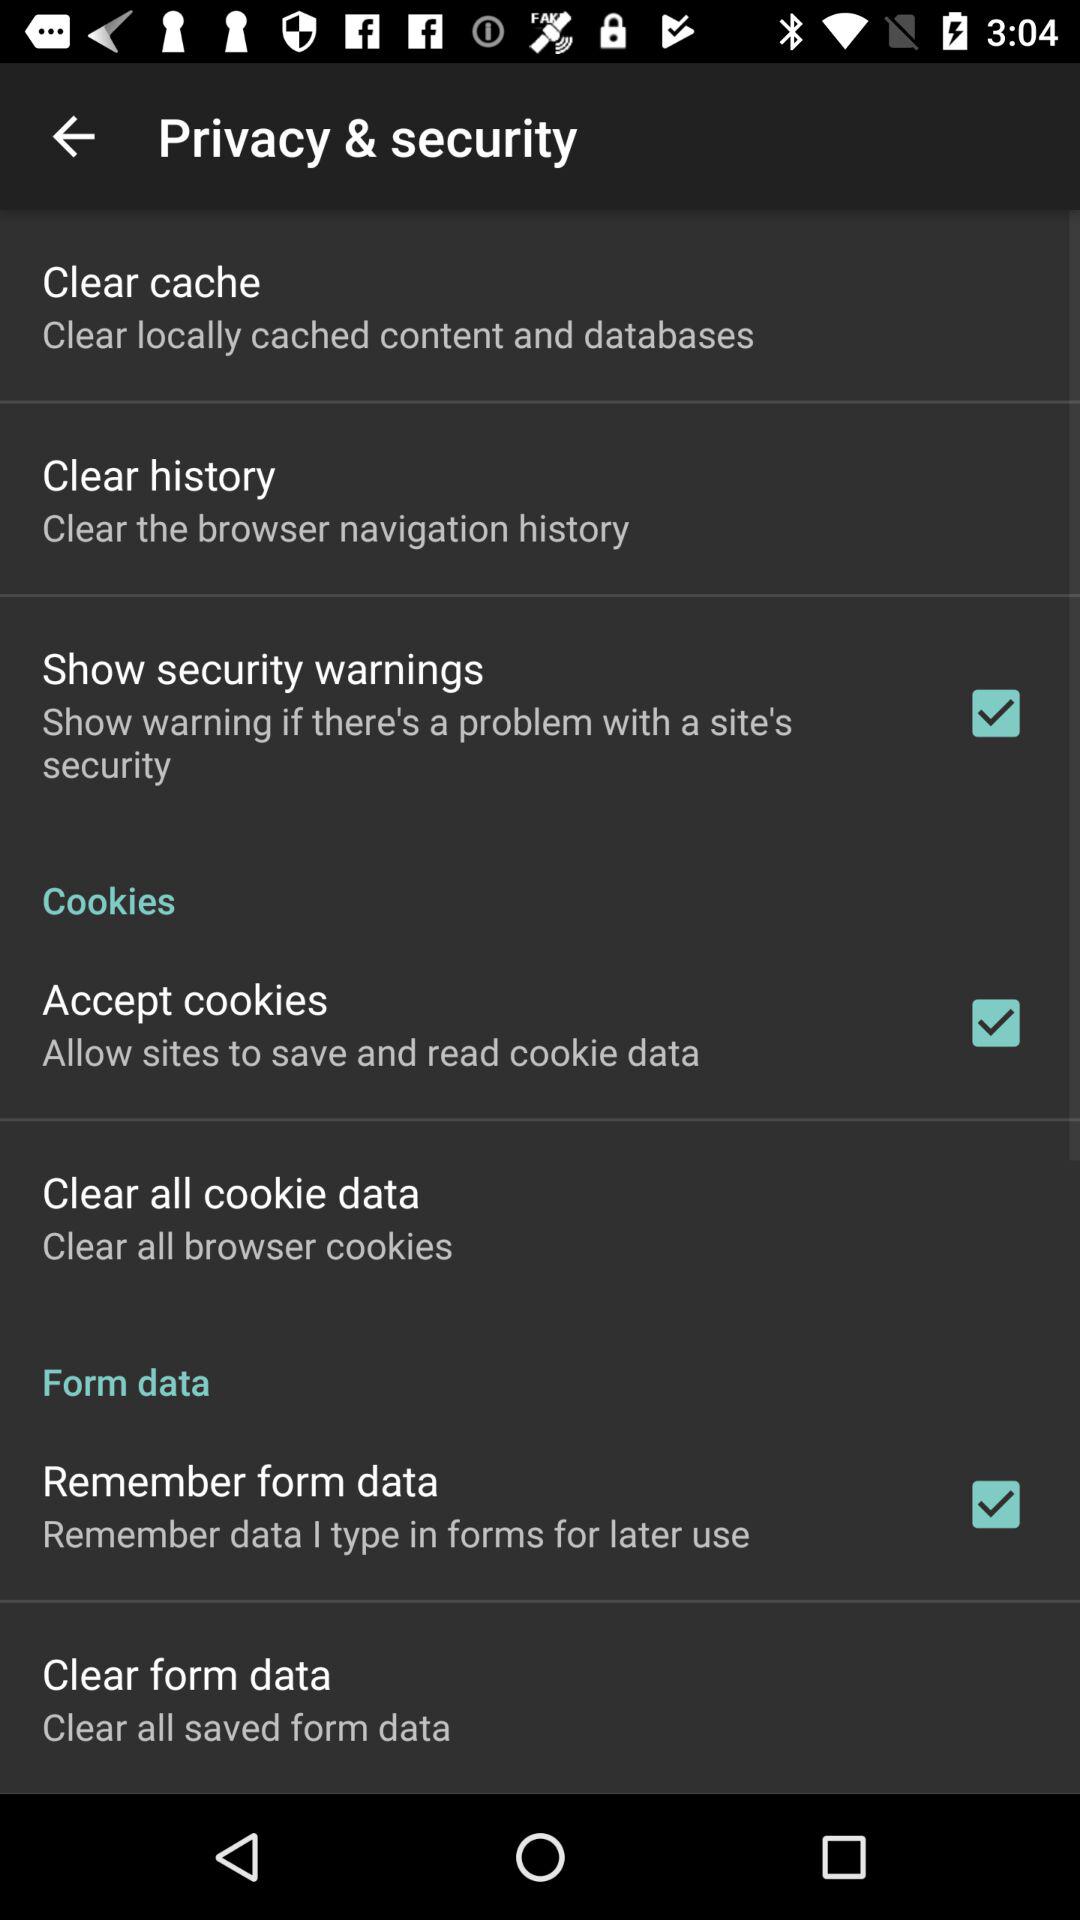 The image size is (1080, 1920). What do you see at coordinates (477, 742) in the screenshot?
I see `press item below show security warnings` at bounding box center [477, 742].